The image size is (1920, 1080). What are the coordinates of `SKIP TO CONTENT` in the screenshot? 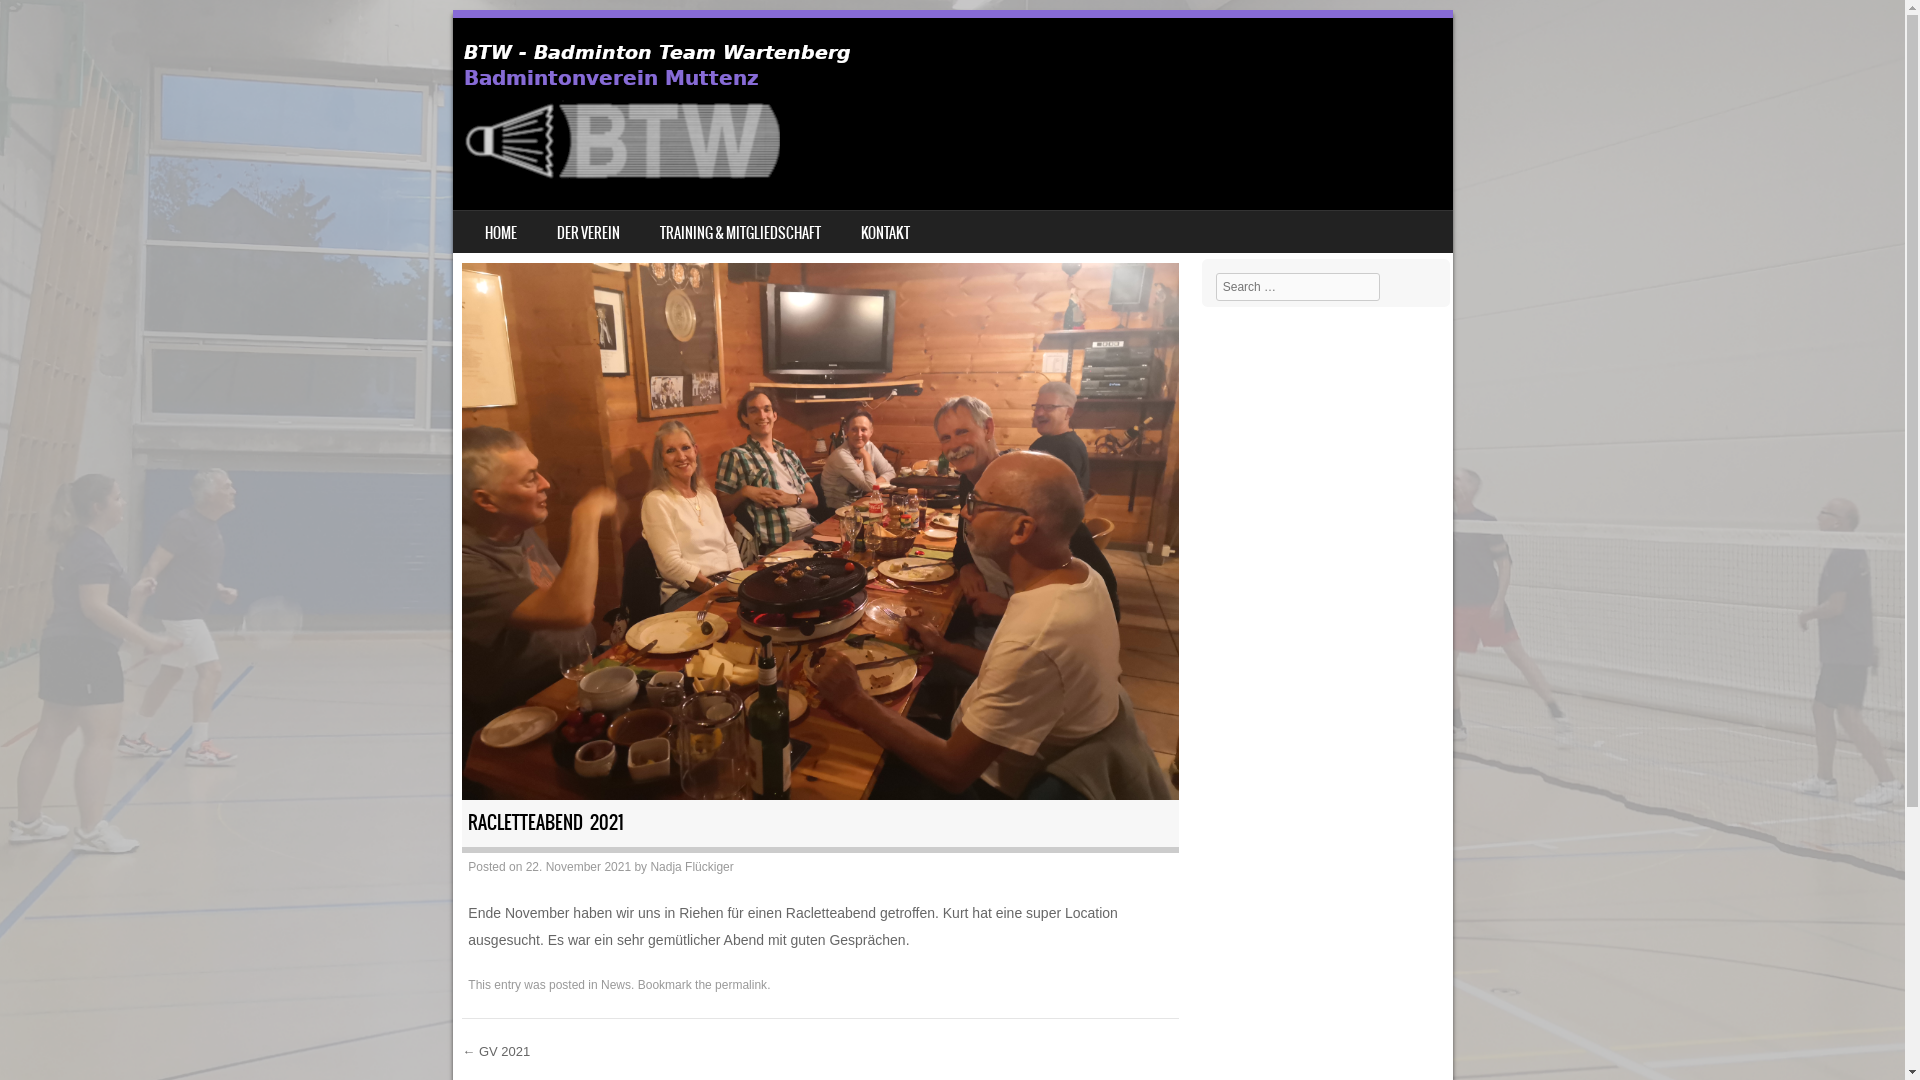 It's located at (500, 224).